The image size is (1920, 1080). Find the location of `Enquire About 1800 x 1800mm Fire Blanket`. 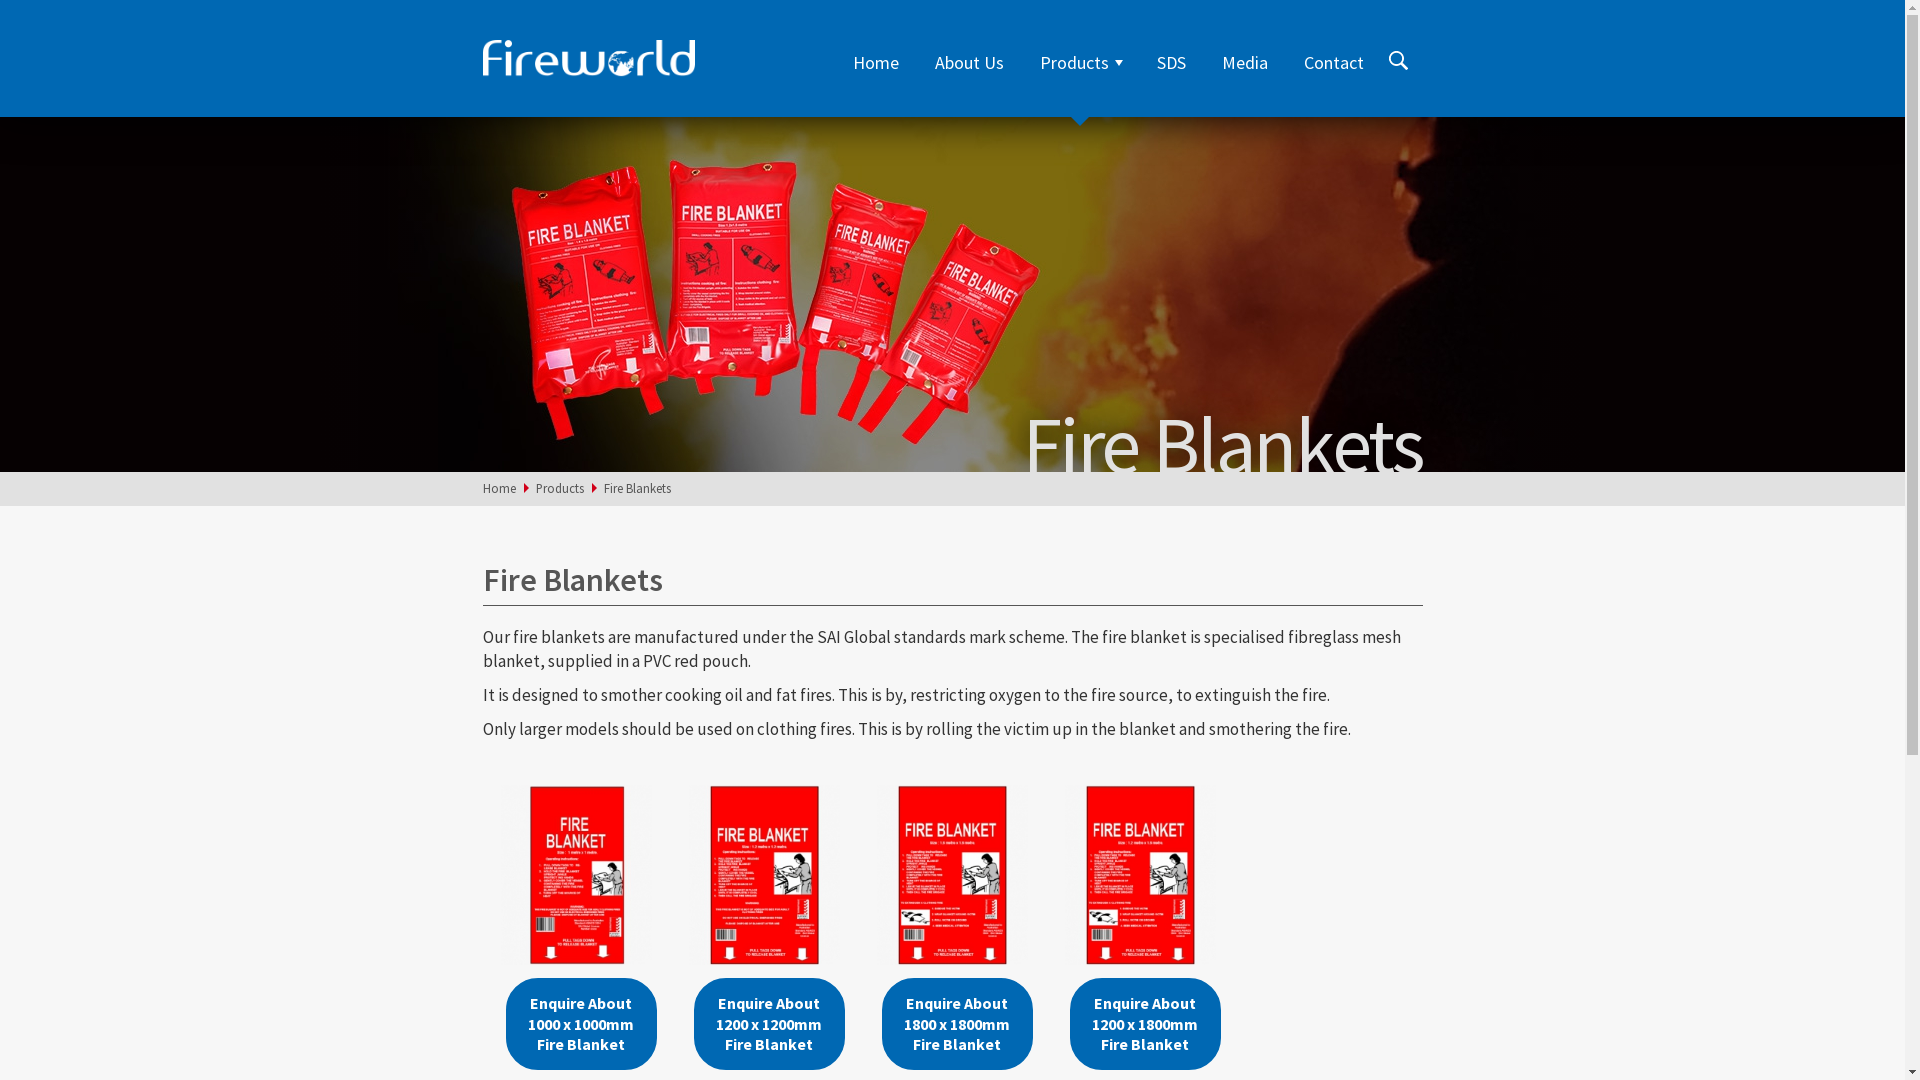

Enquire About 1800 x 1800mm Fire Blanket is located at coordinates (957, 1024).